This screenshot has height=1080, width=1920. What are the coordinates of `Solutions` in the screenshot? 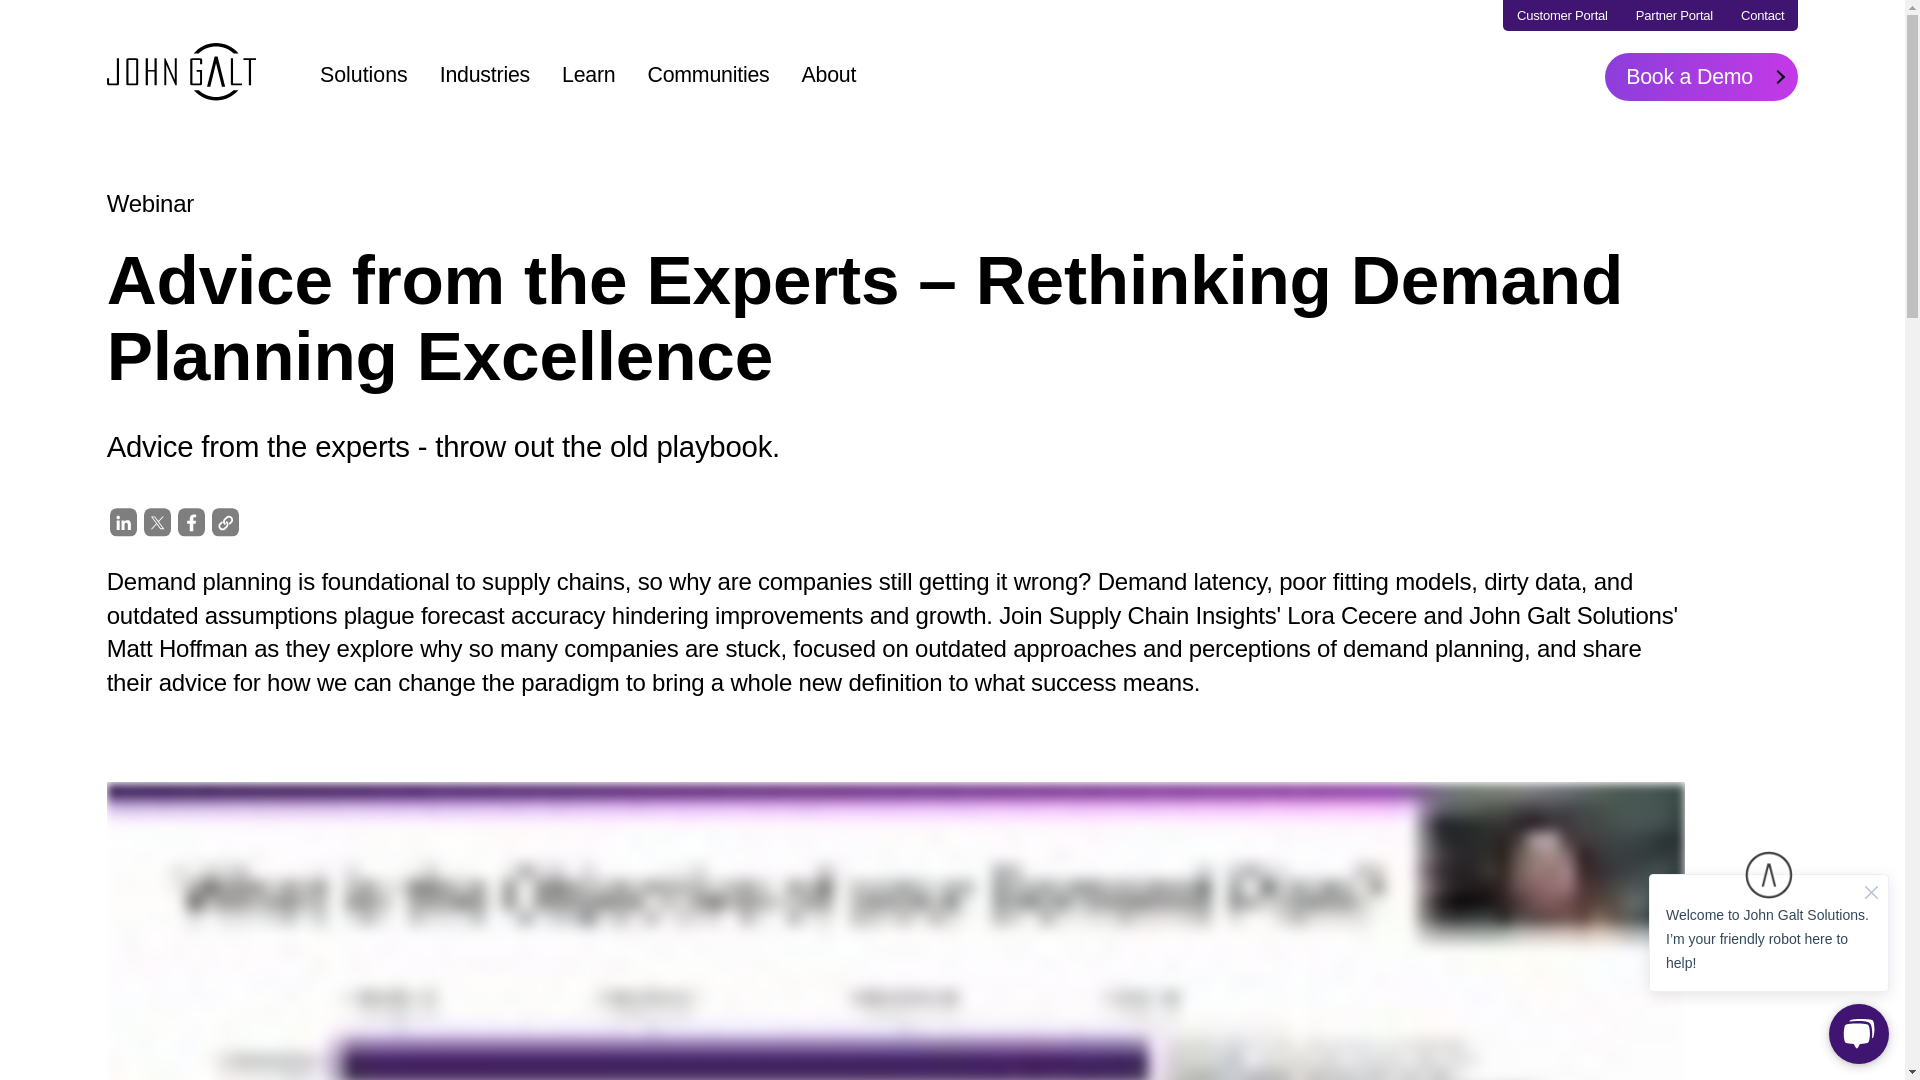 It's located at (372, 74).